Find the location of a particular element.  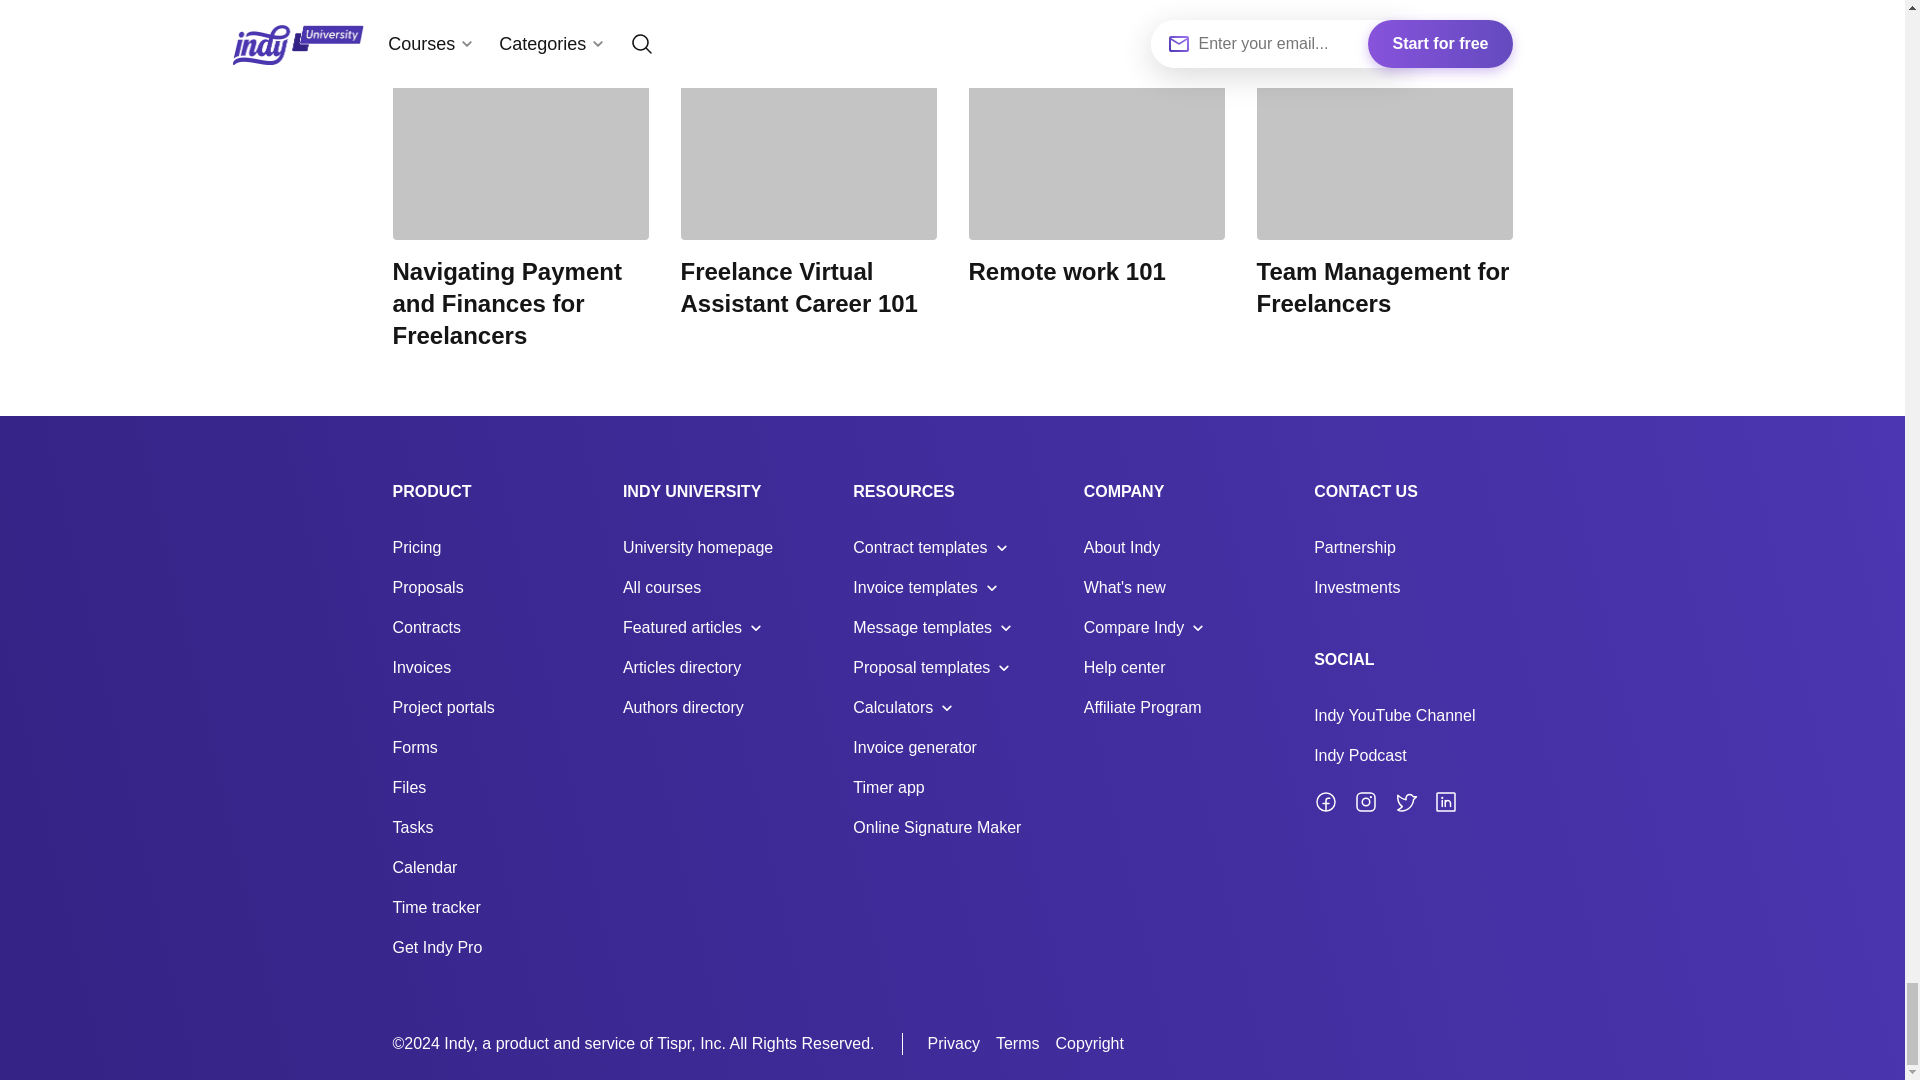

Remote work 101 is located at coordinates (1096, 168).